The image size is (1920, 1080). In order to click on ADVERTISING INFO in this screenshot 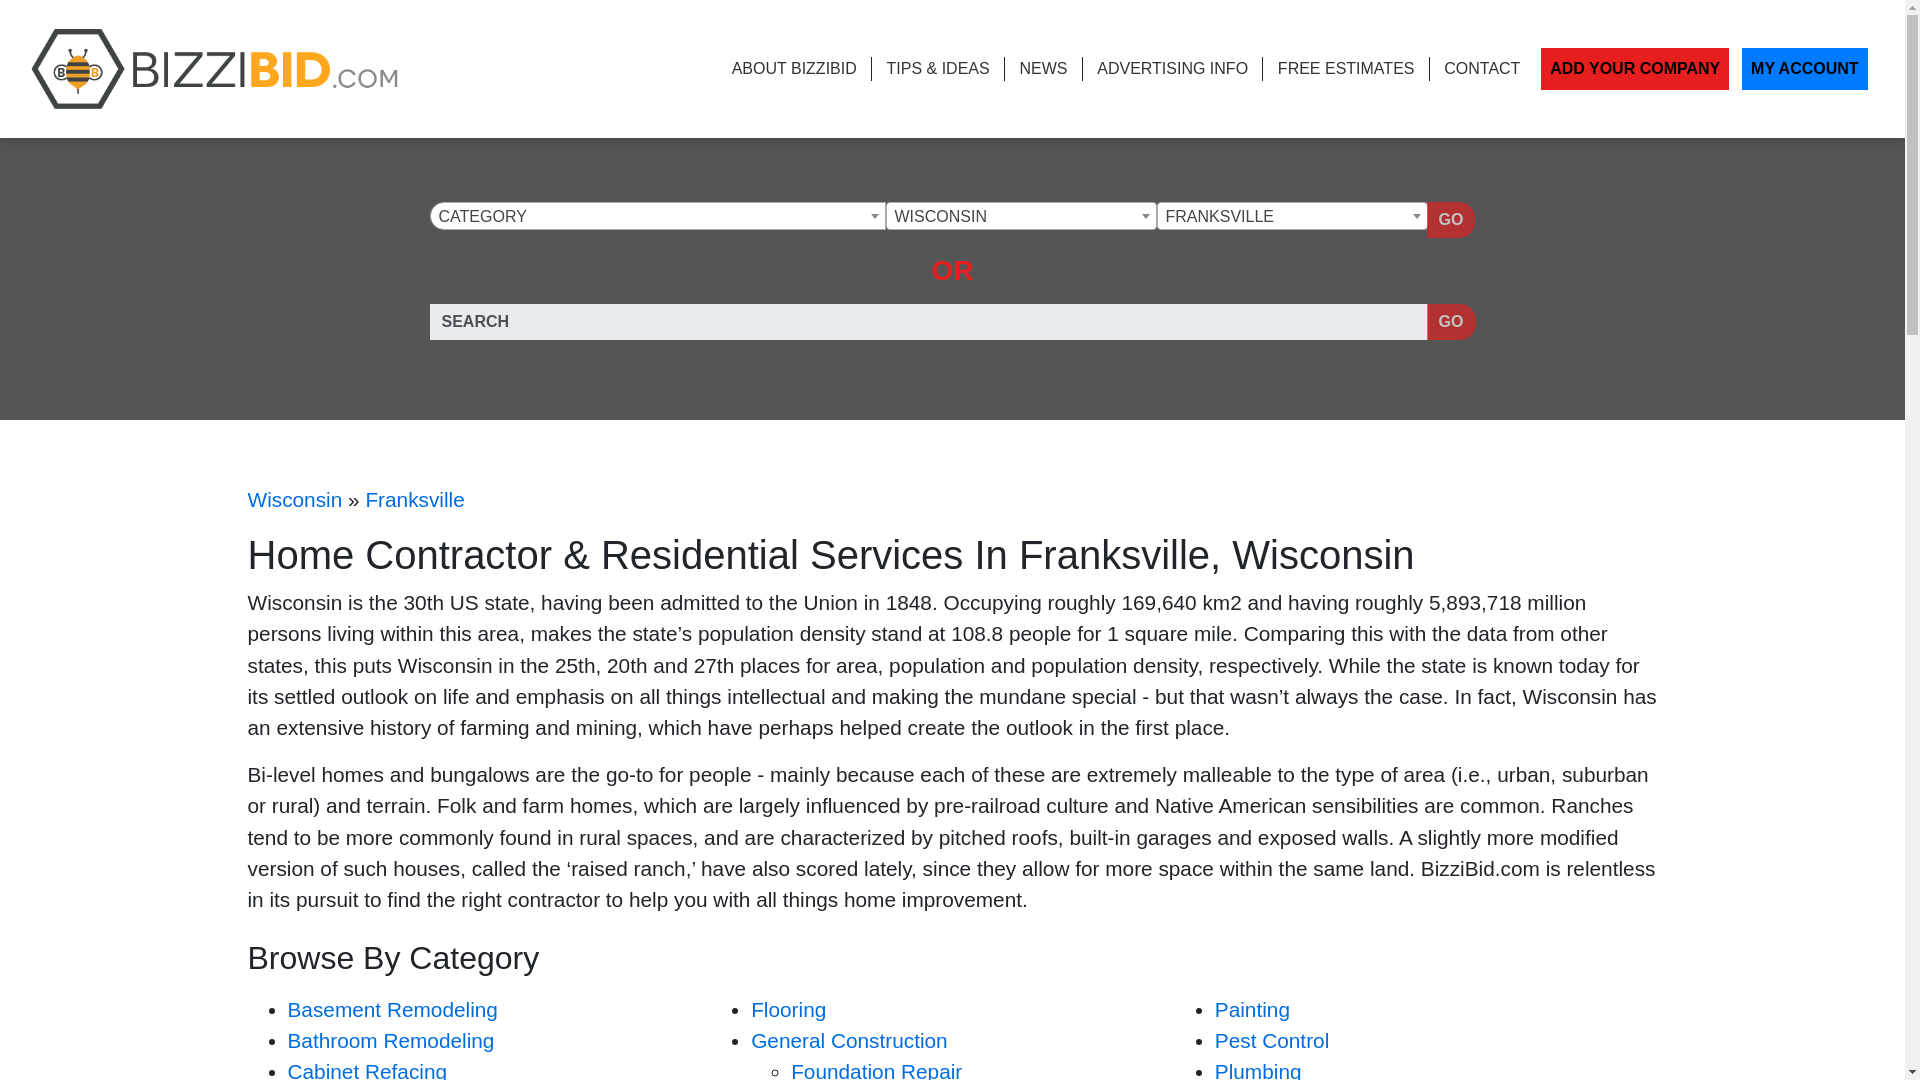, I will do `click(1172, 69)`.